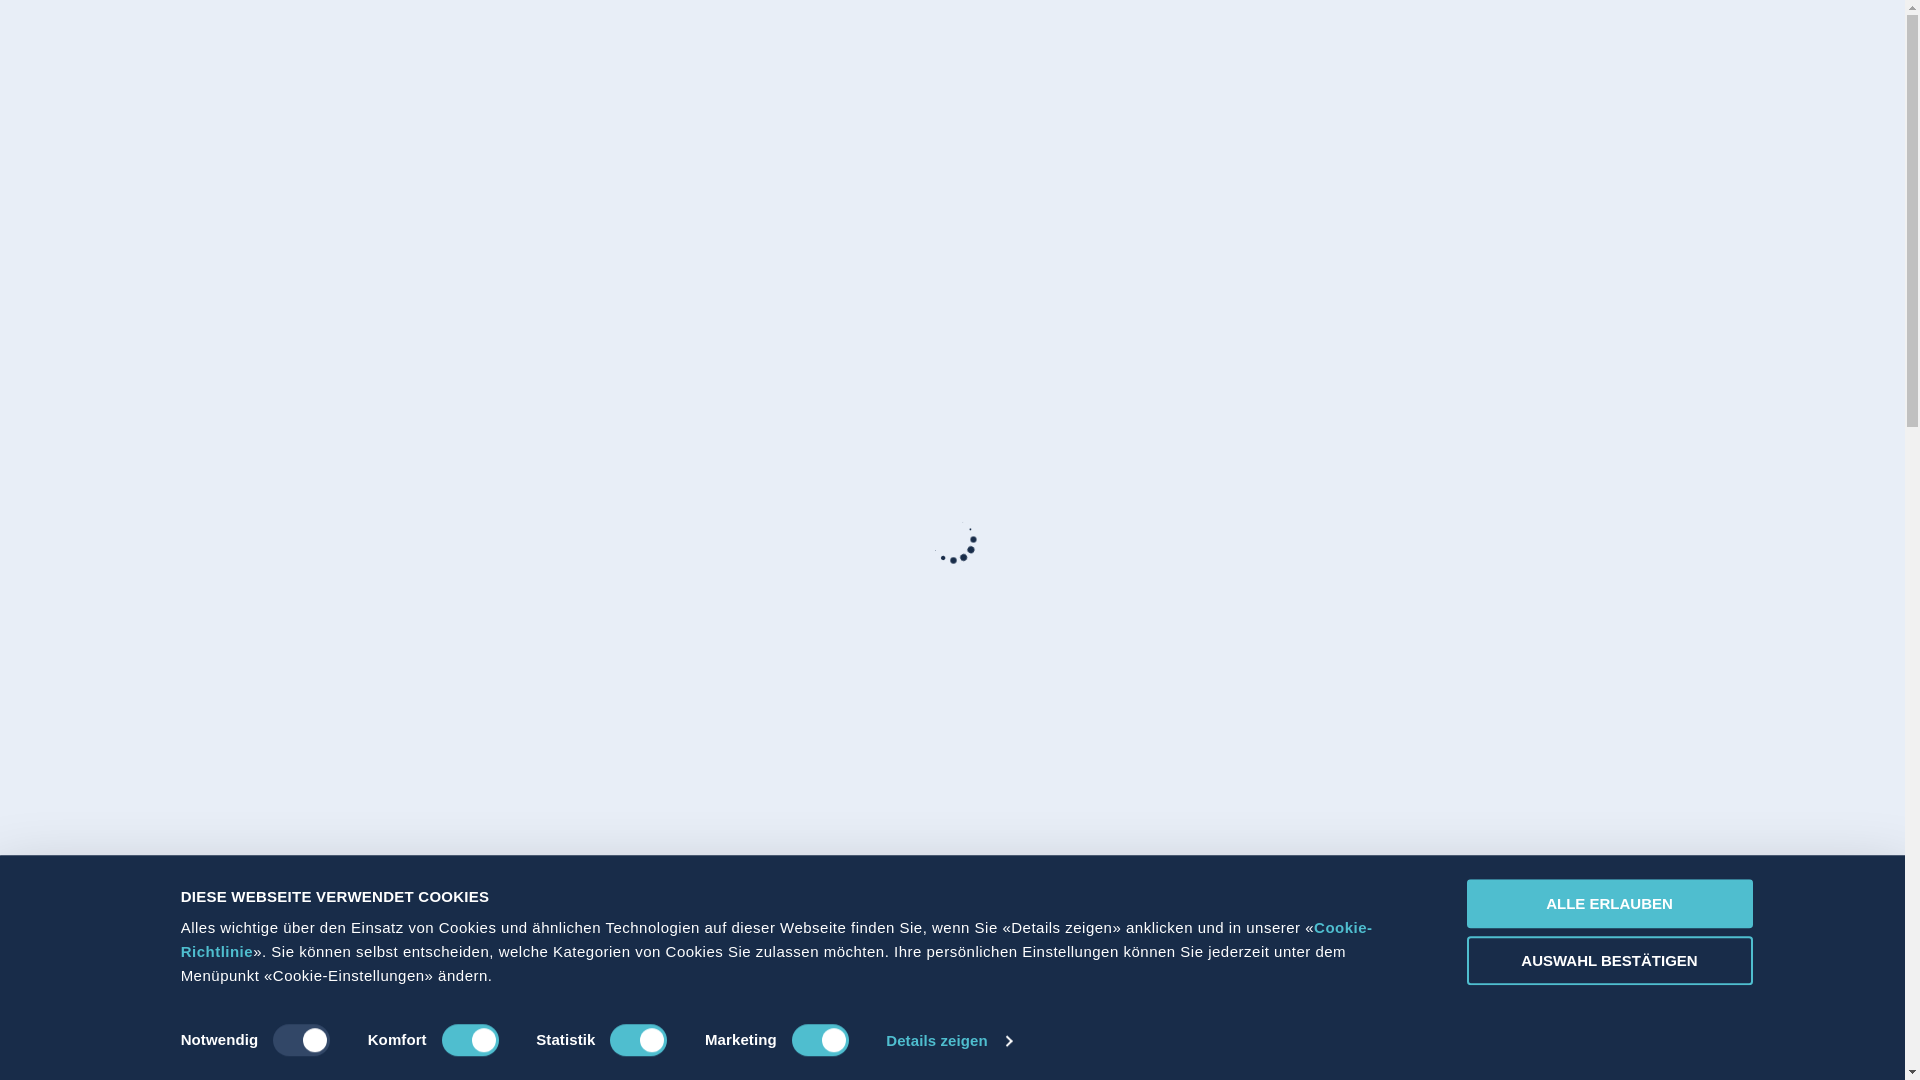  What do you see at coordinates (948, 1041) in the screenshot?
I see `Details zeigen` at bounding box center [948, 1041].